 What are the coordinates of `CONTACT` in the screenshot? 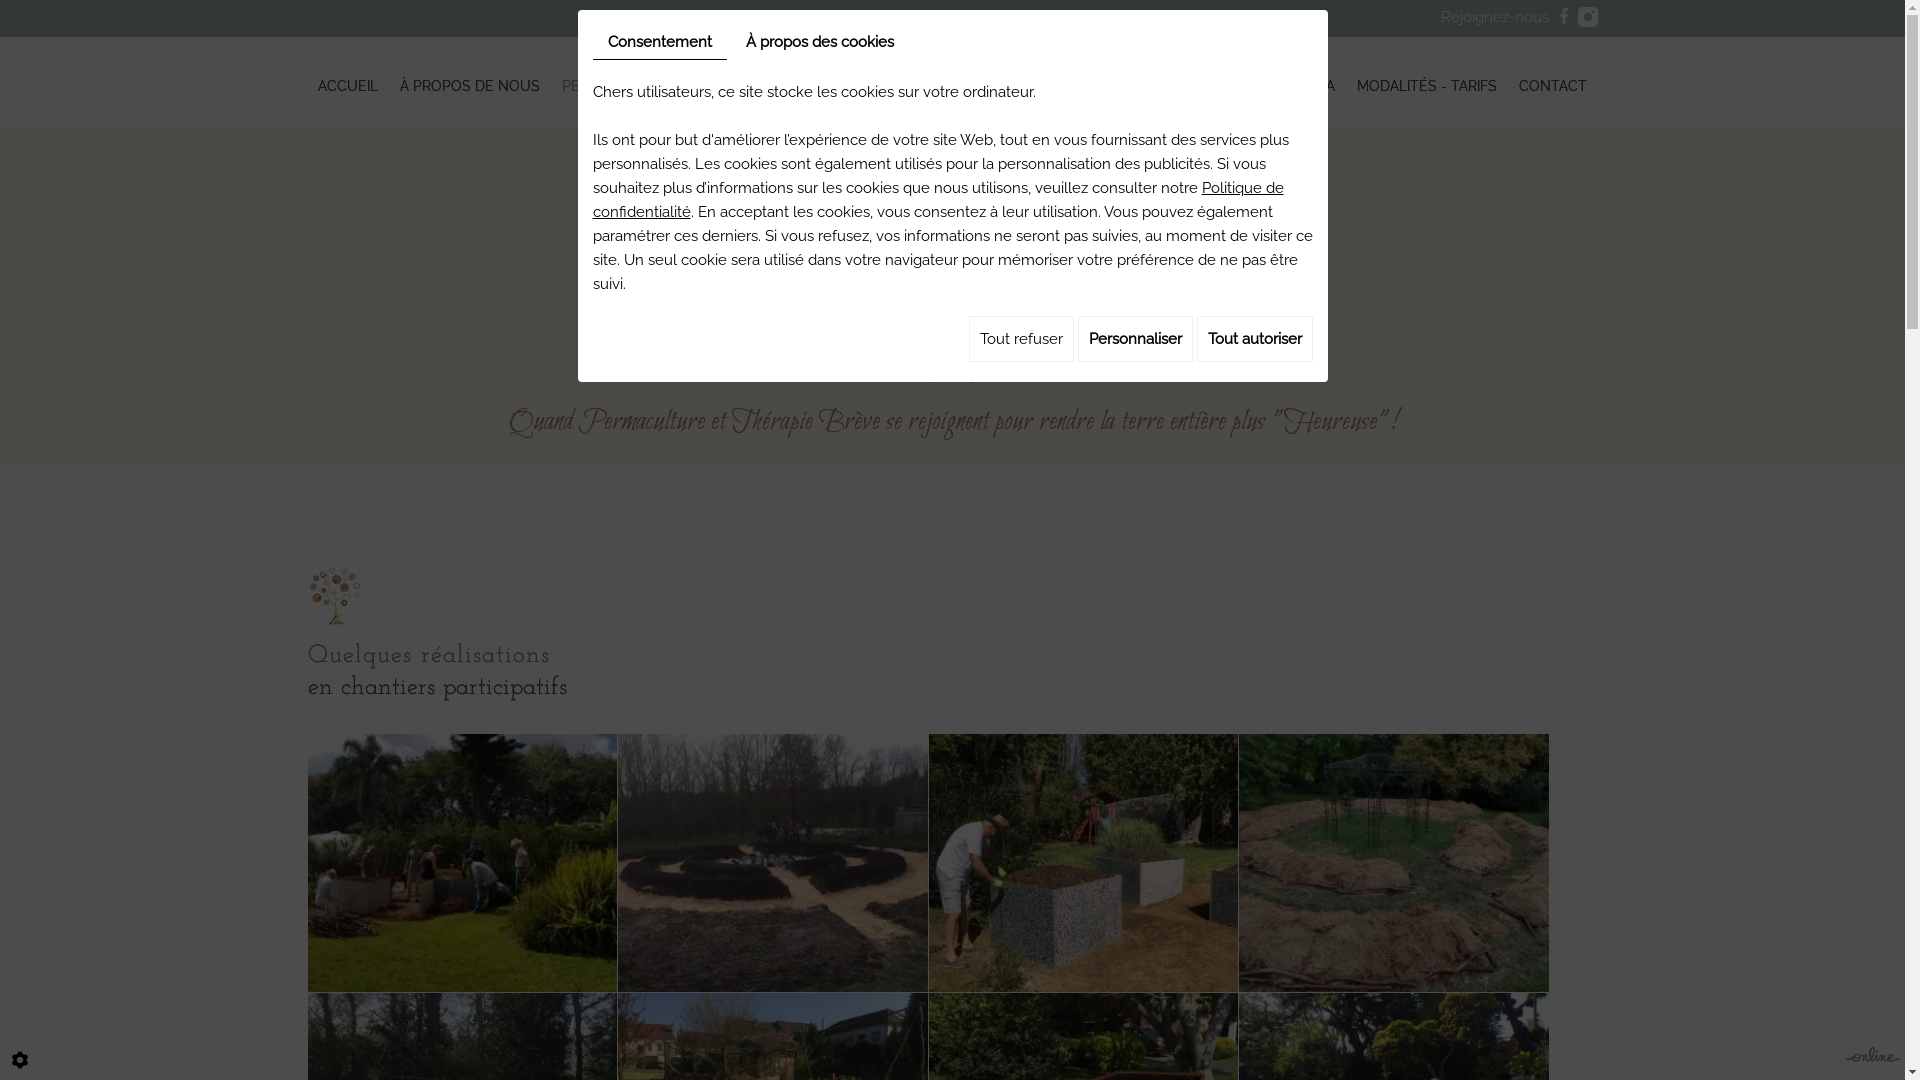 It's located at (1553, 82).